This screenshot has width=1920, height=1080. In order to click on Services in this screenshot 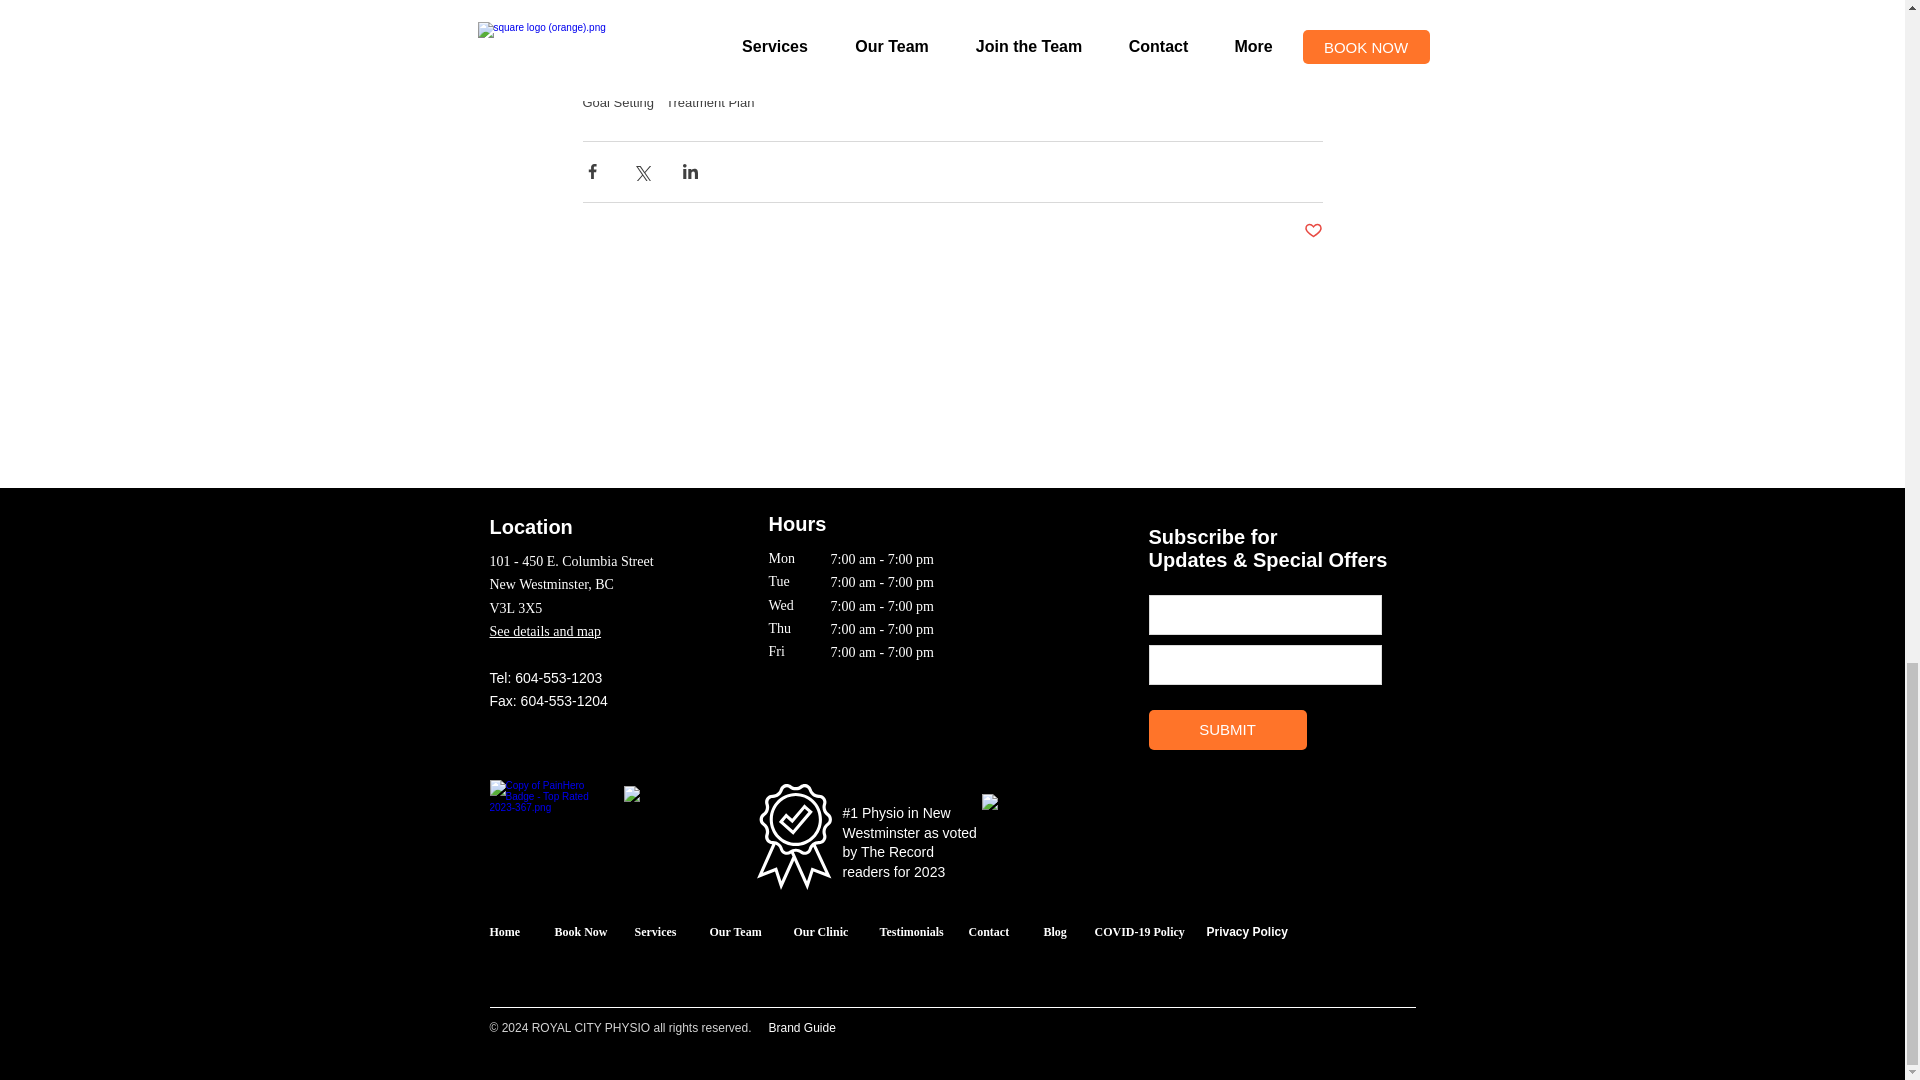, I will do `click(654, 930)`.